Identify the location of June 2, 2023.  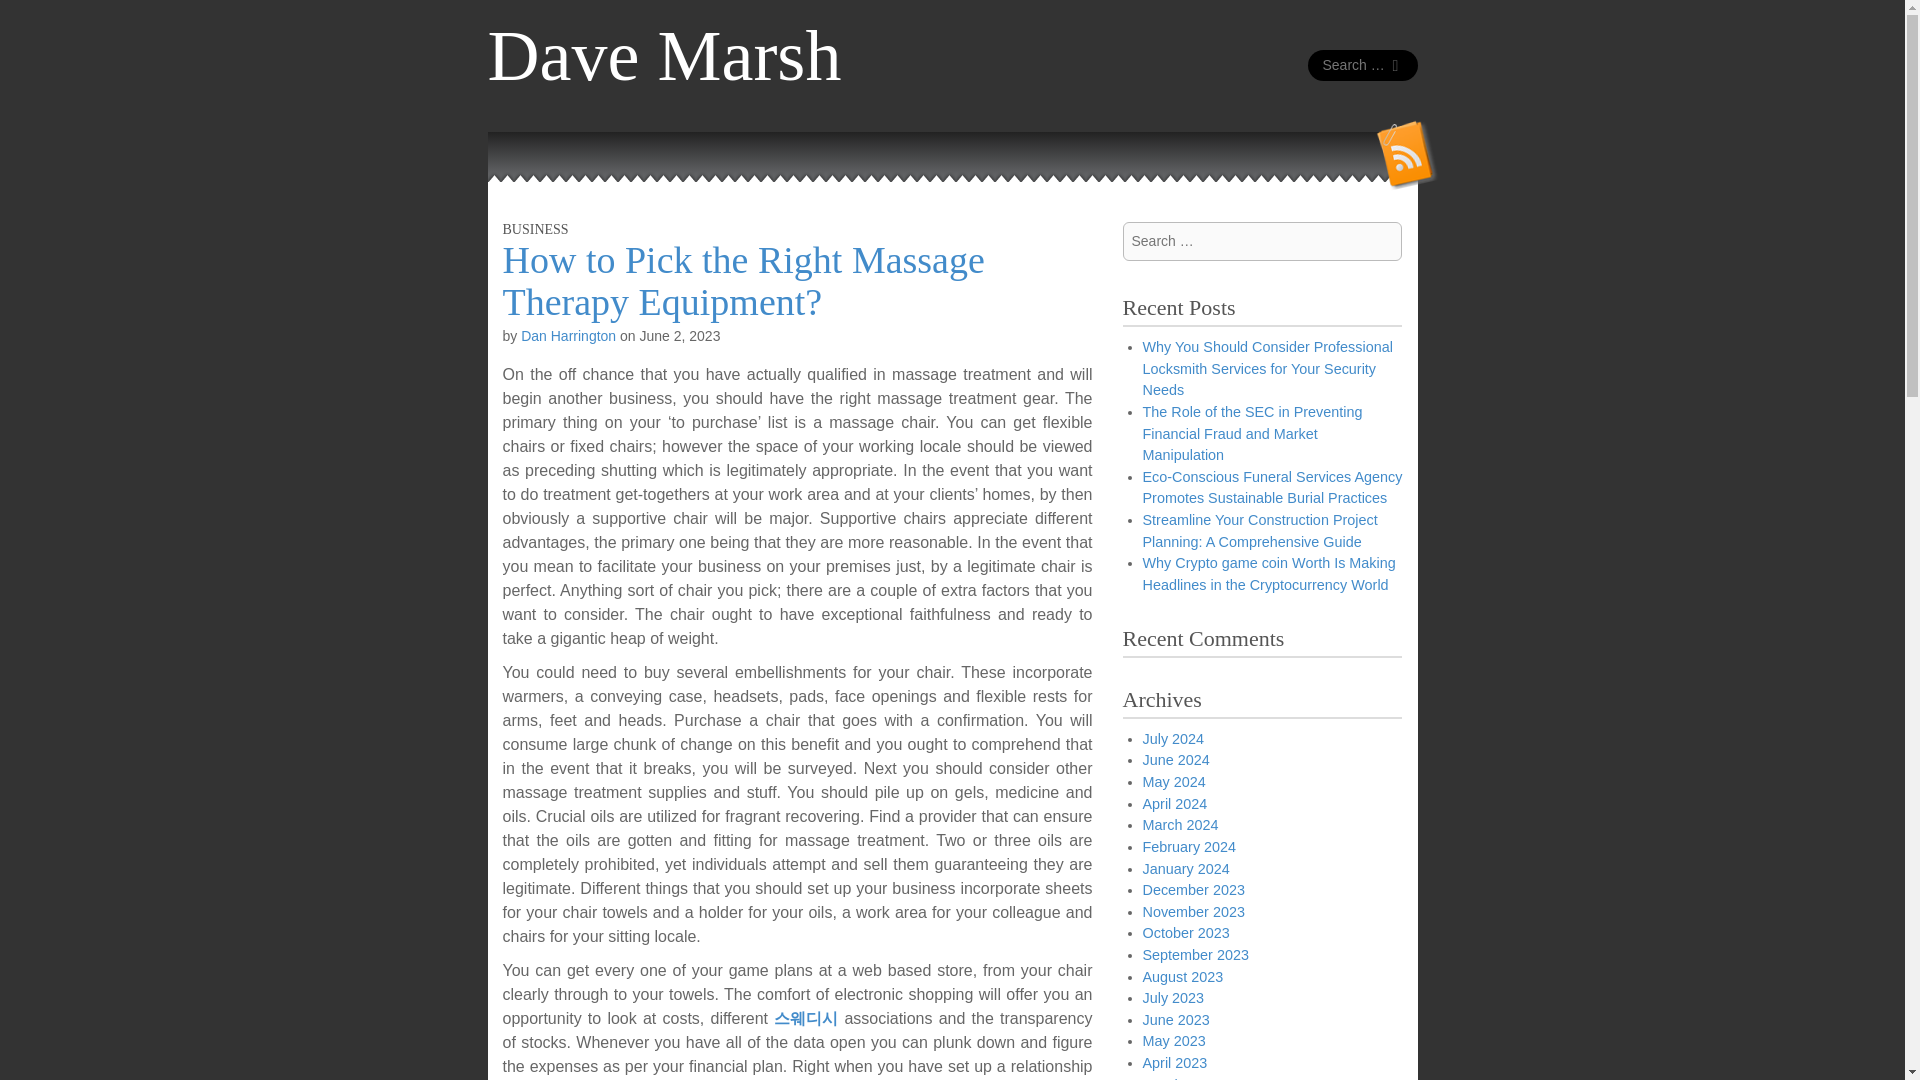
(680, 336).